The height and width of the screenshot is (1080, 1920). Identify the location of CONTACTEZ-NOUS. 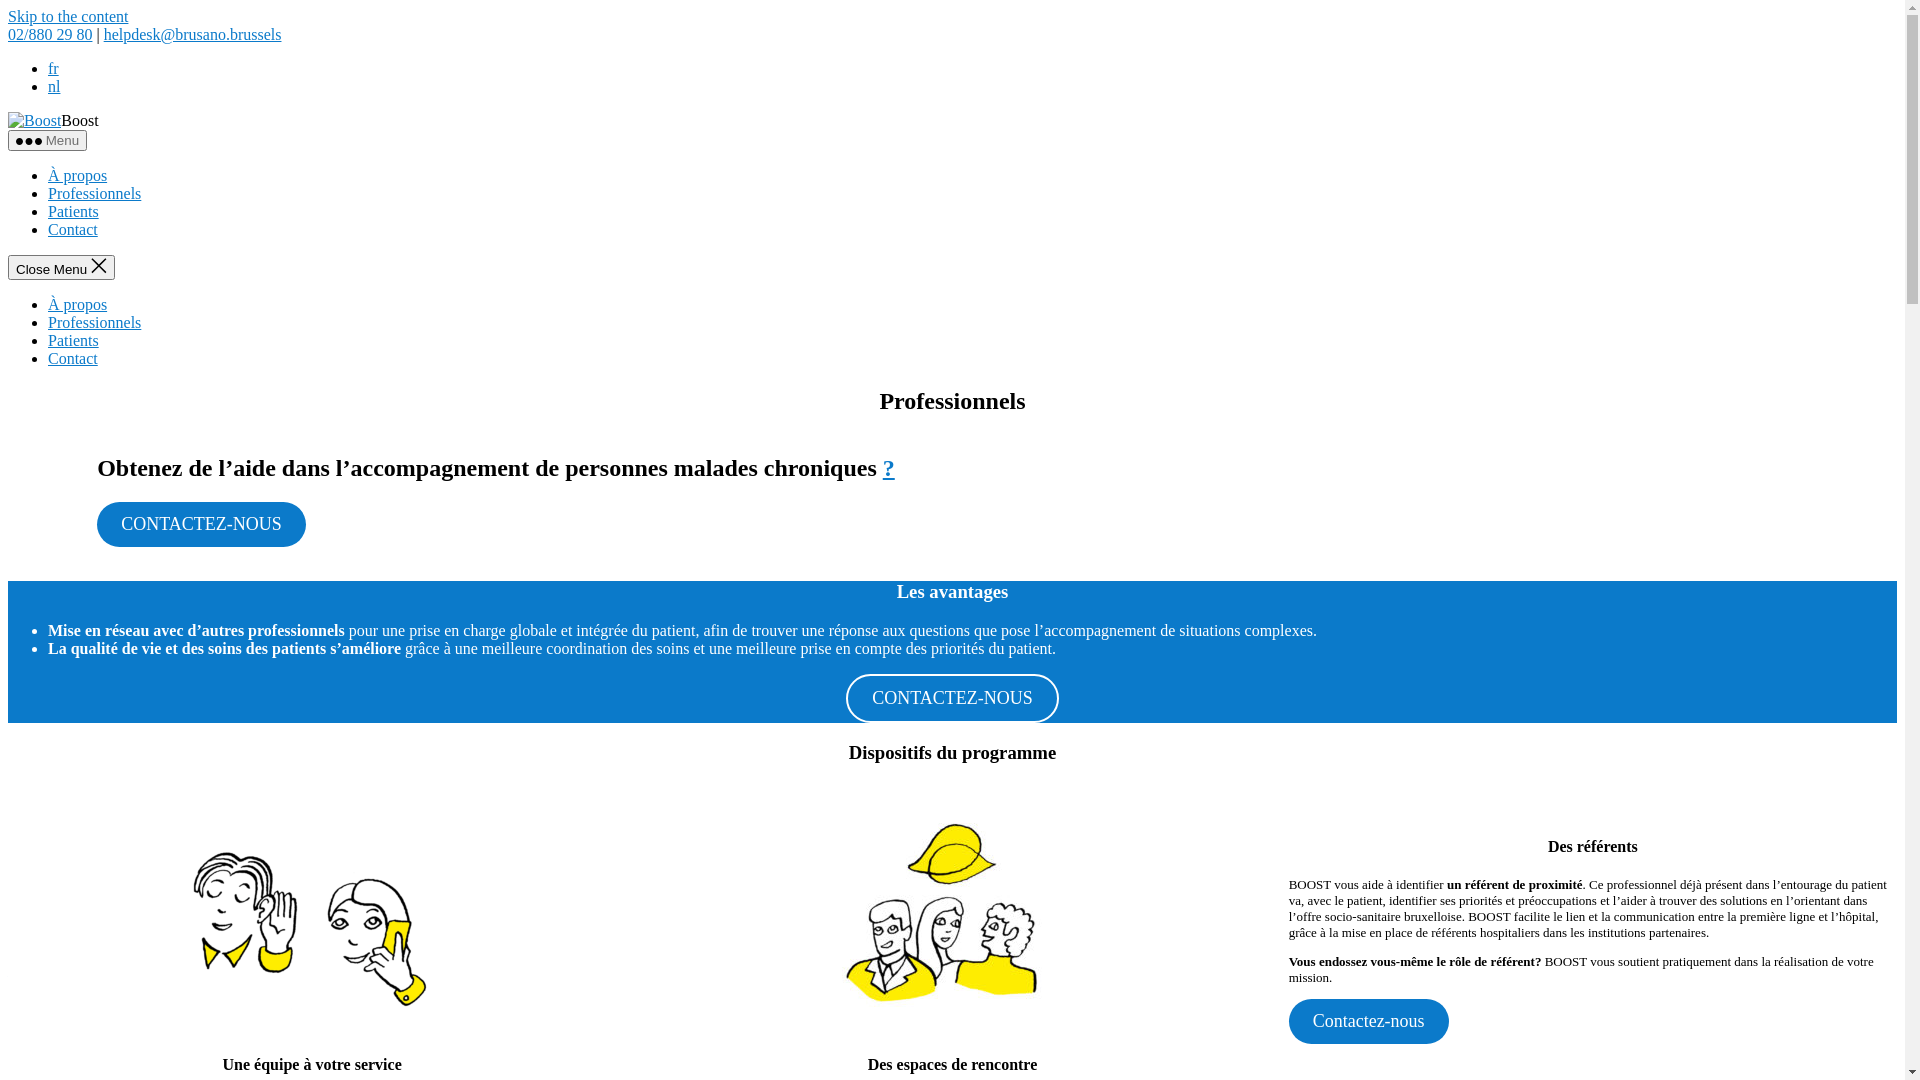
(952, 698).